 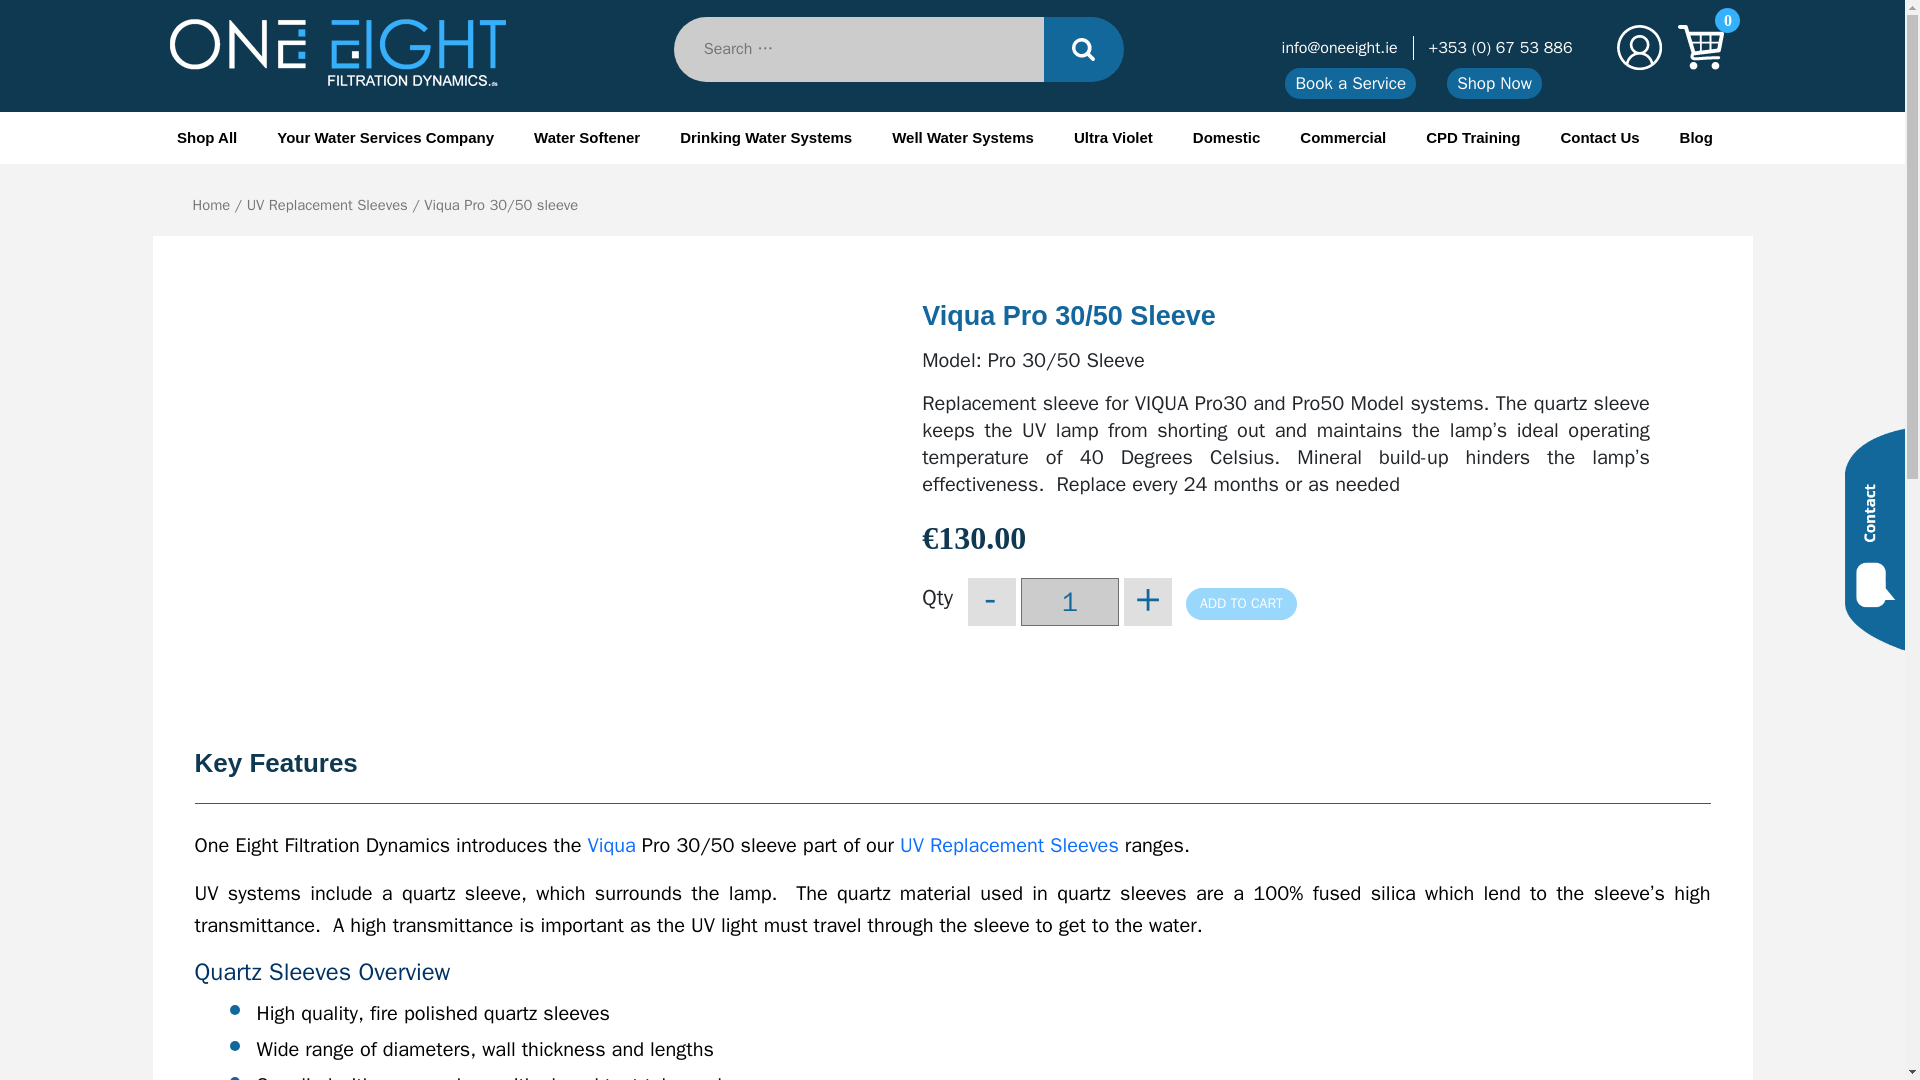 What do you see at coordinates (1070, 602) in the screenshot?
I see `1` at bounding box center [1070, 602].